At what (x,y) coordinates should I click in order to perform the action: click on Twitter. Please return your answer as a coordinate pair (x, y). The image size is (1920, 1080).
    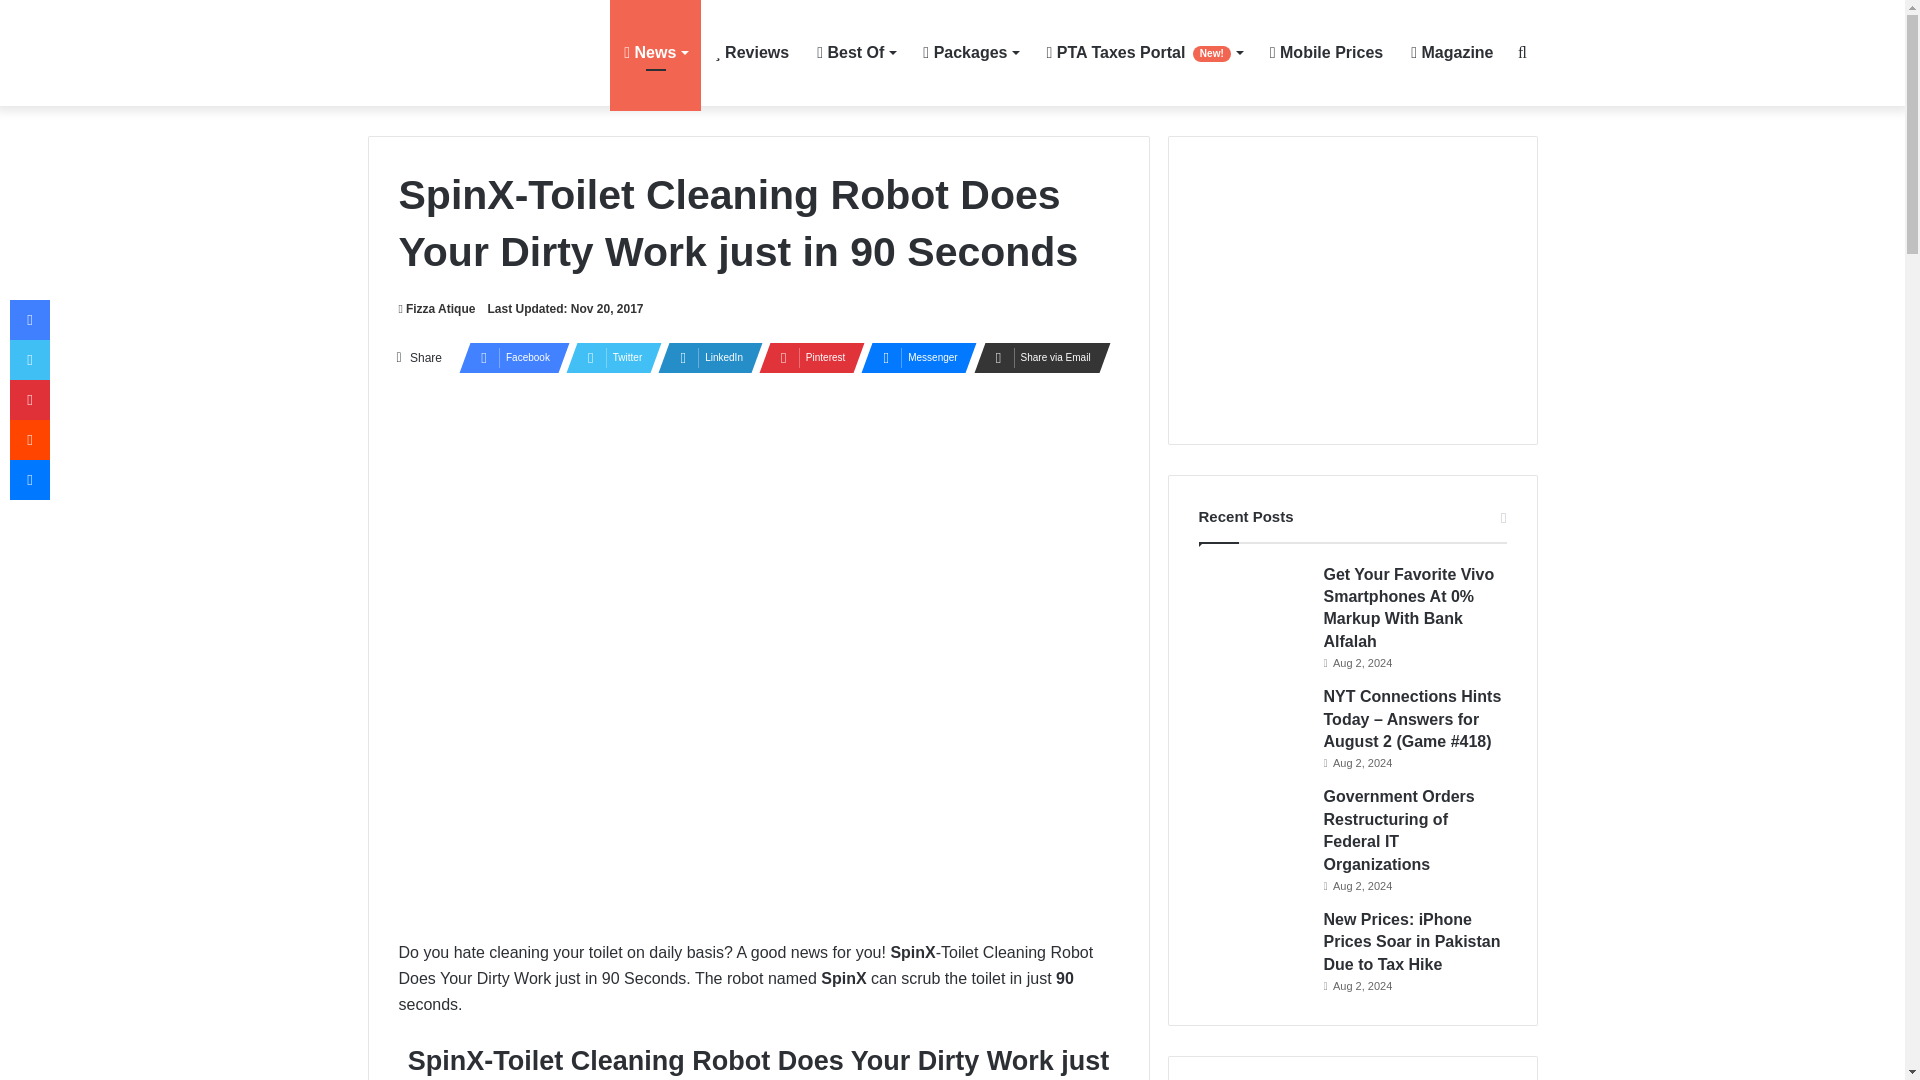
    Looking at the image, I should click on (608, 358).